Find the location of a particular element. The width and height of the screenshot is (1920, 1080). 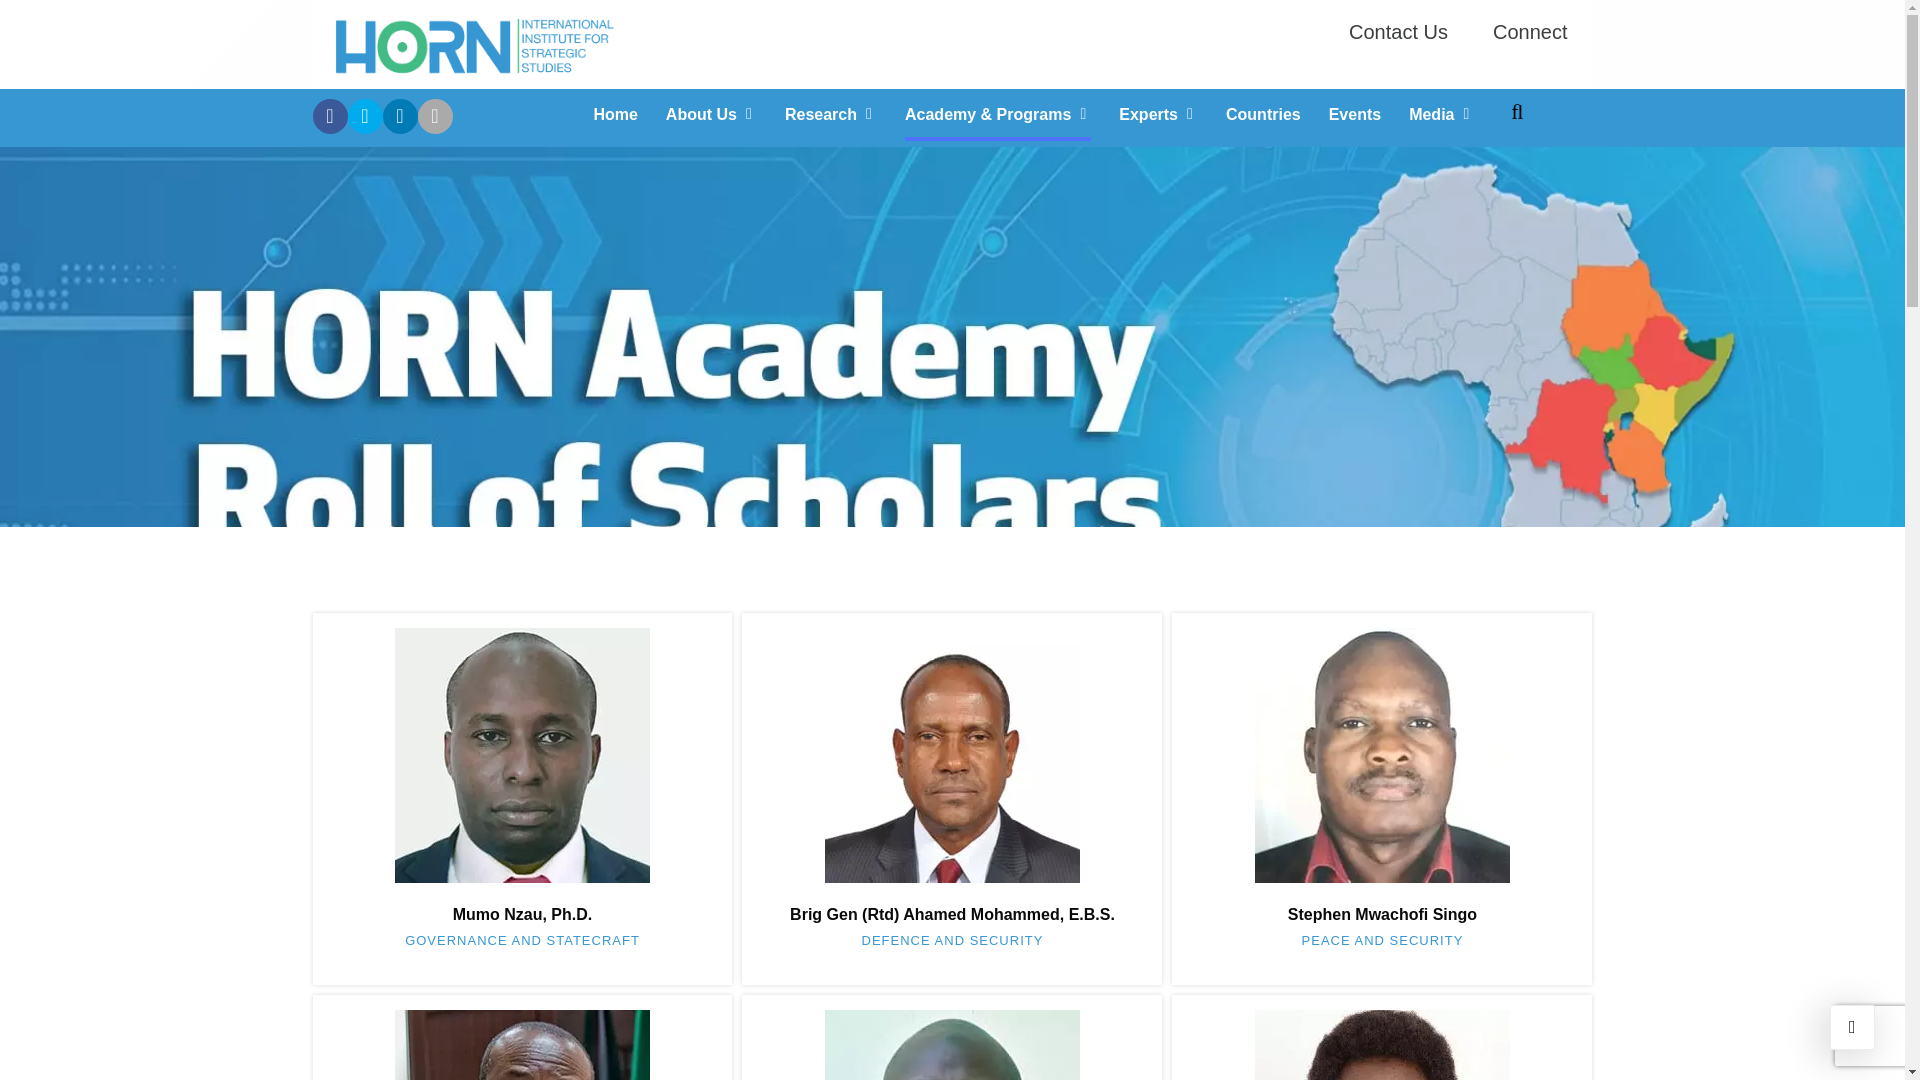

Connect is located at coordinates (1528, 30).